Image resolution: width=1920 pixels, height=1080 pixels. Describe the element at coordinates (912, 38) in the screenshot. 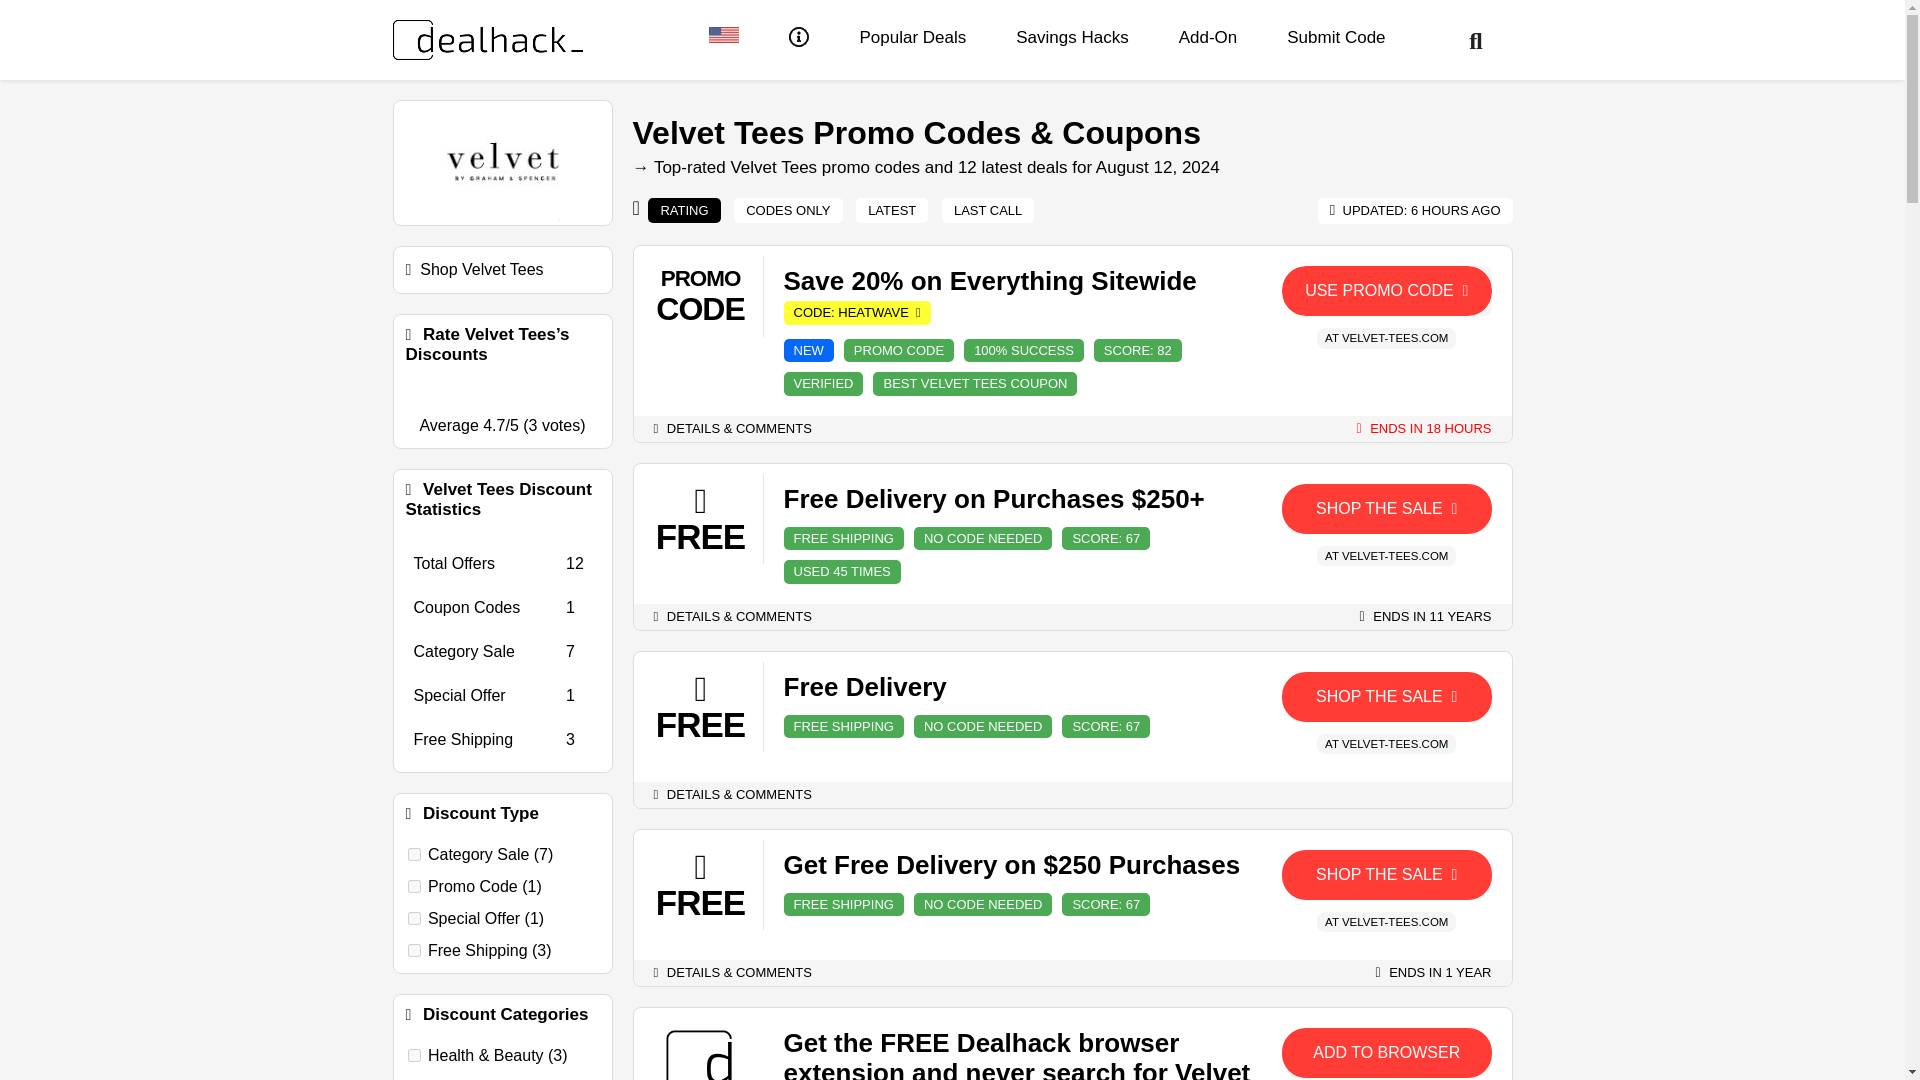

I see `Popular Deals` at that location.